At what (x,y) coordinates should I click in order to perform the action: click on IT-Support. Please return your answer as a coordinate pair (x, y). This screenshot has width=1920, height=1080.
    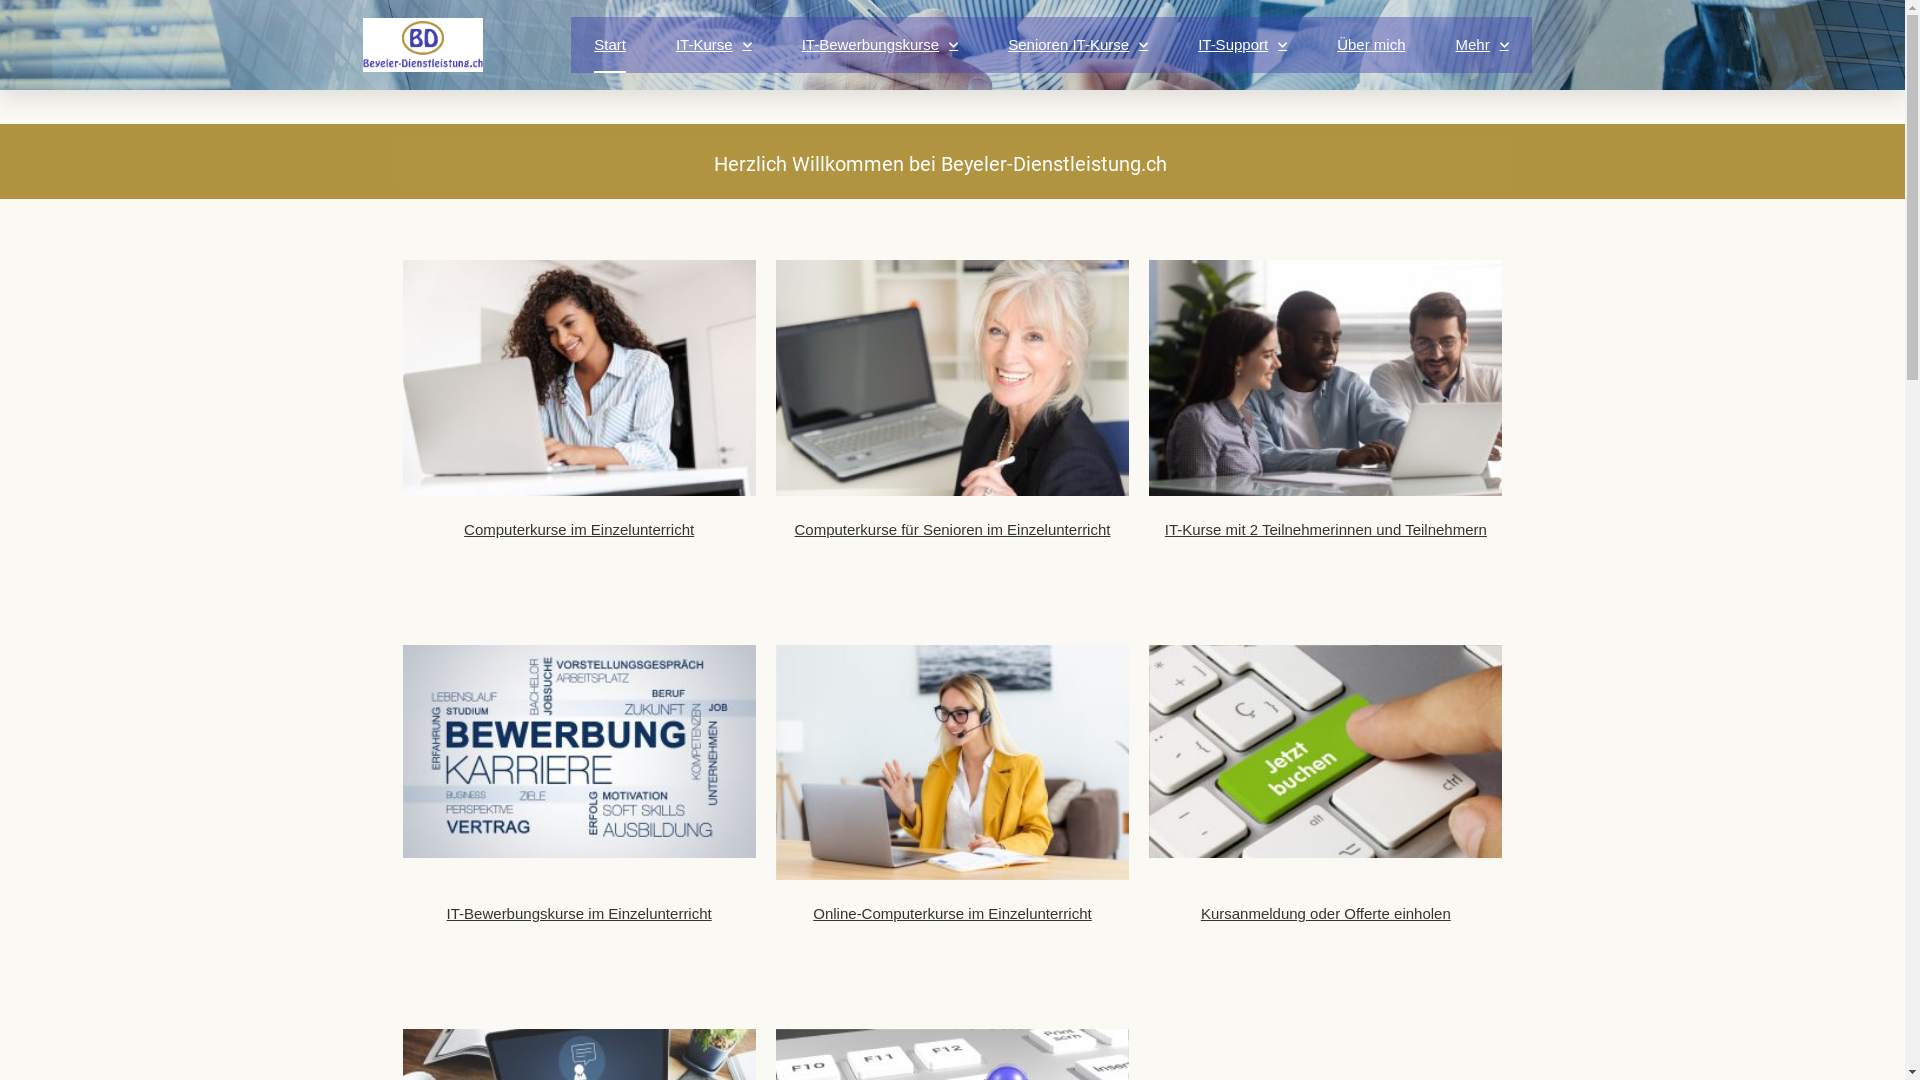
    Looking at the image, I should click on (1242, 45).